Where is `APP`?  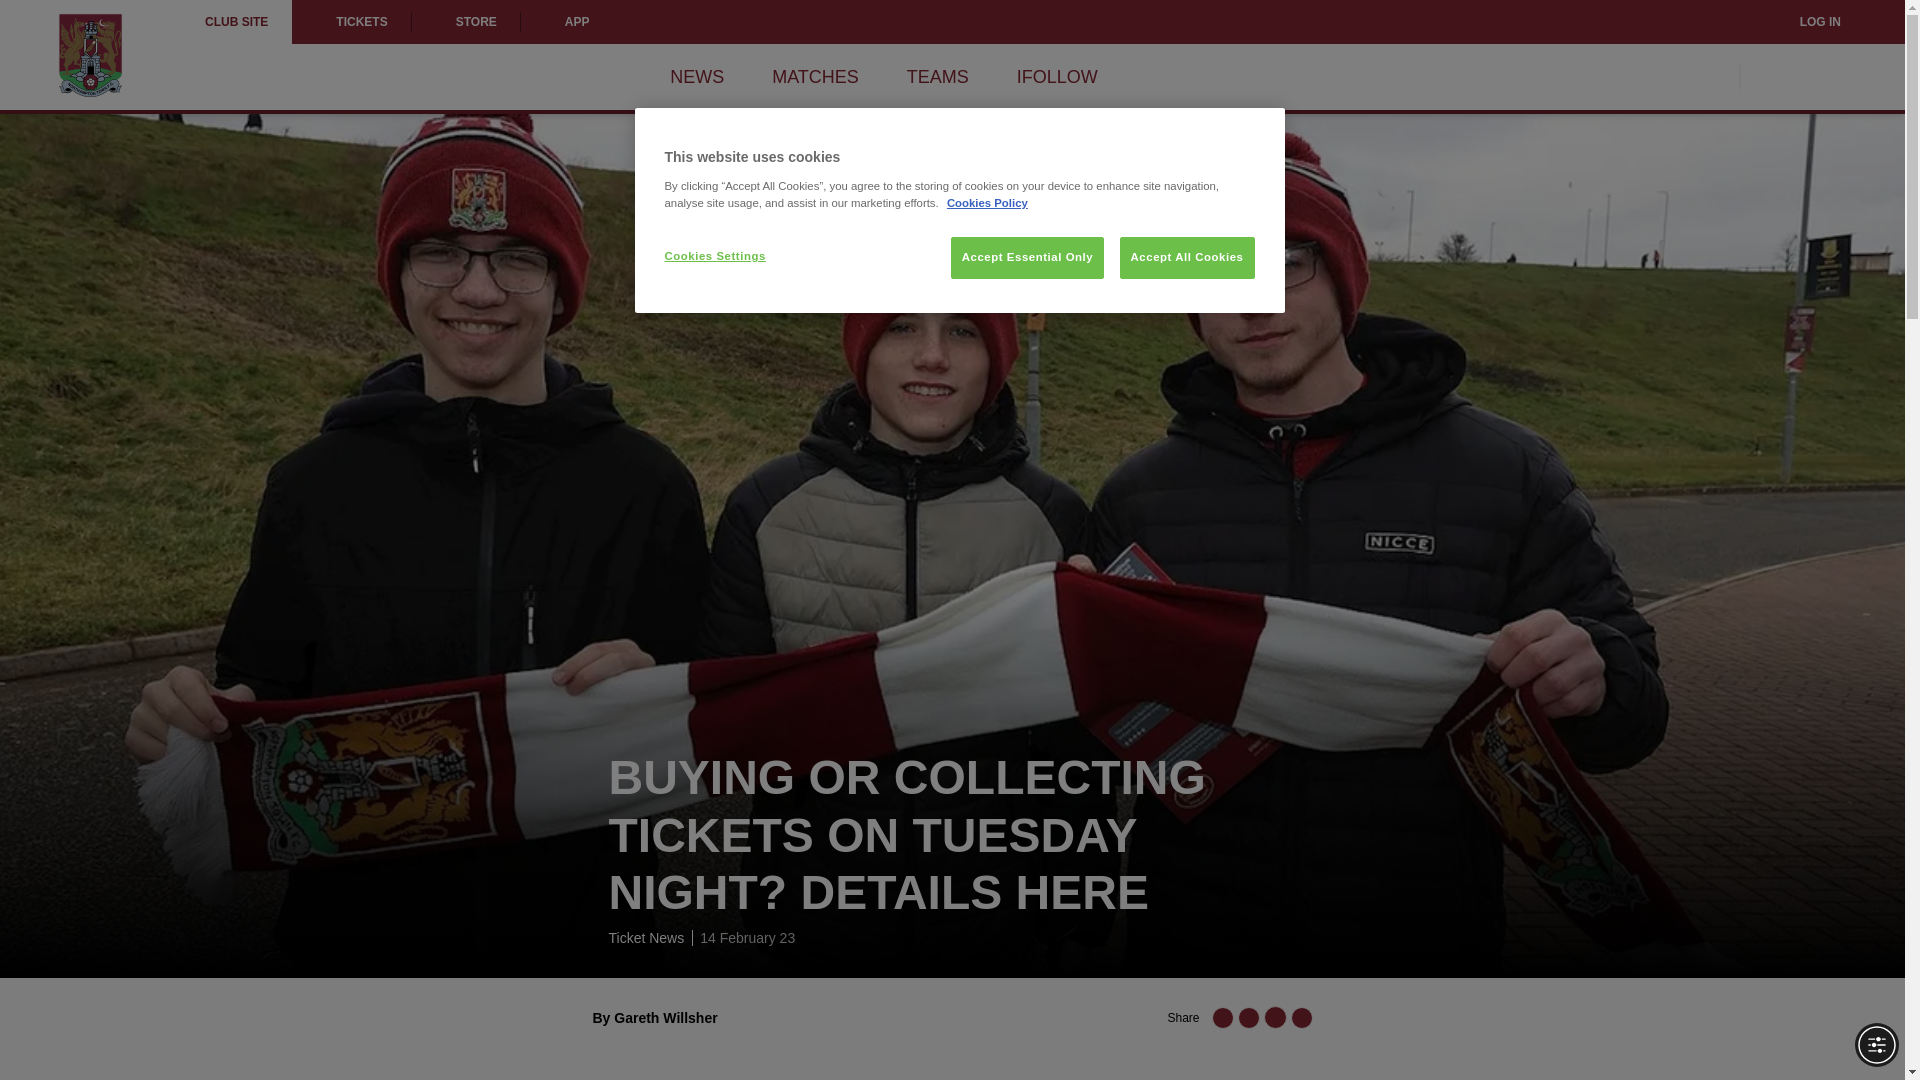
APP is located at coordinates (567, 22).